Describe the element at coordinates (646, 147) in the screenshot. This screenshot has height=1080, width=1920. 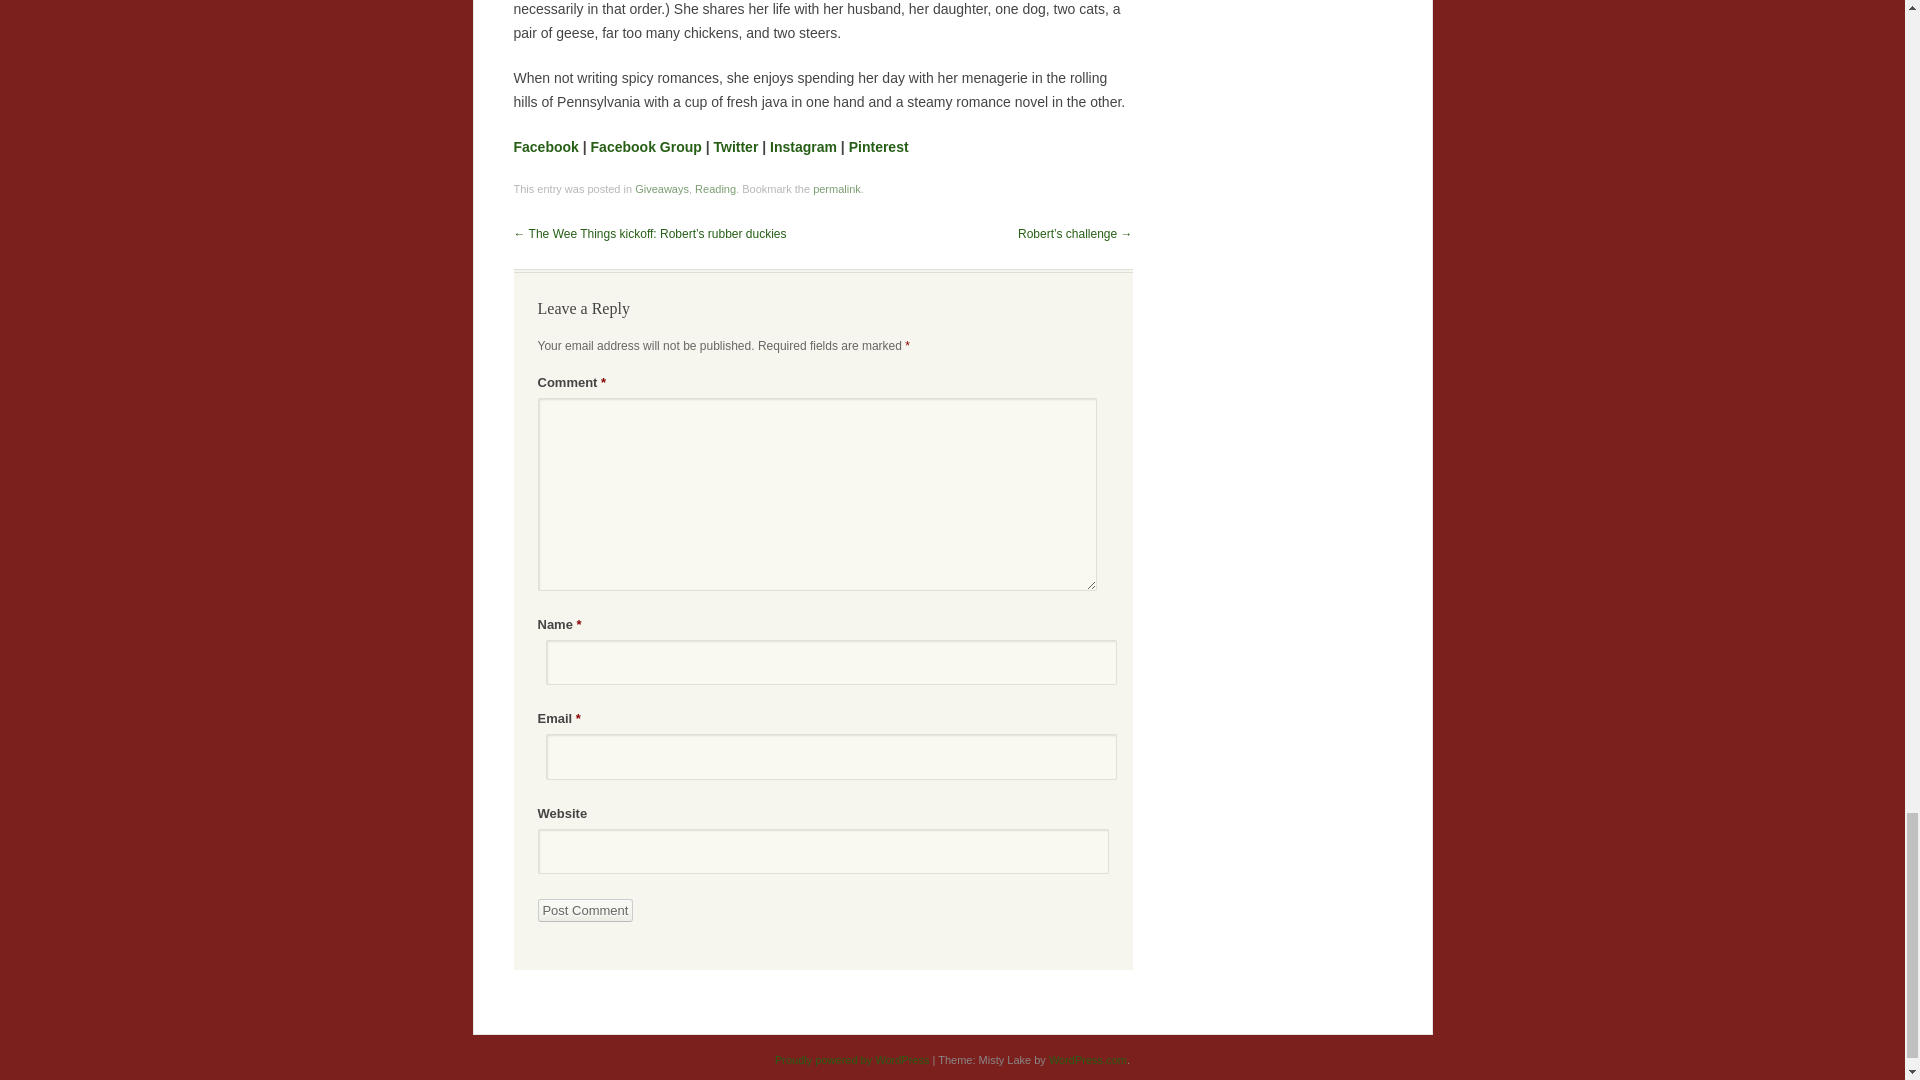
I see `Facebook Group` at that location.